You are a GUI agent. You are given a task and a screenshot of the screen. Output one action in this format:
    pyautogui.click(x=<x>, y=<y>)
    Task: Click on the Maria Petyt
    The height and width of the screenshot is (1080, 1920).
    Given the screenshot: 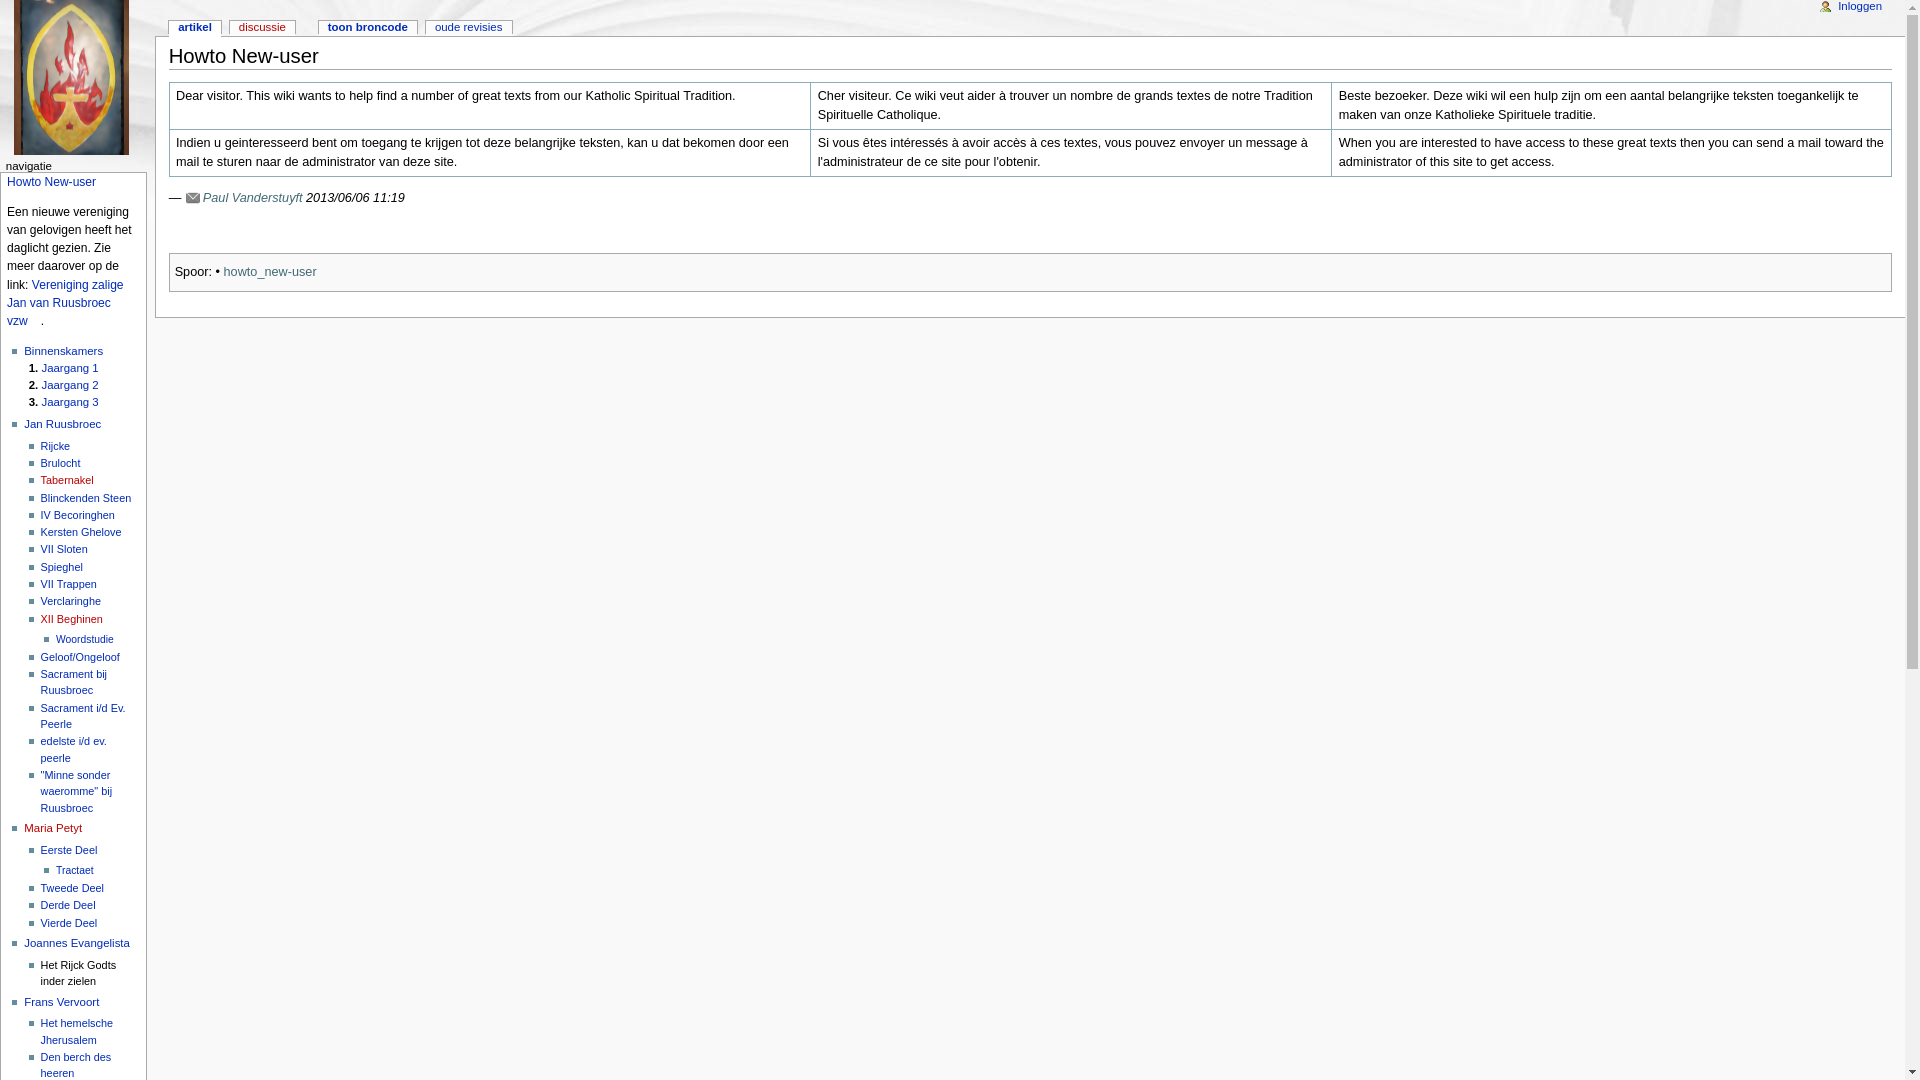 What is the action you would take?
    pyautogui.click(x=53, y=828)
    